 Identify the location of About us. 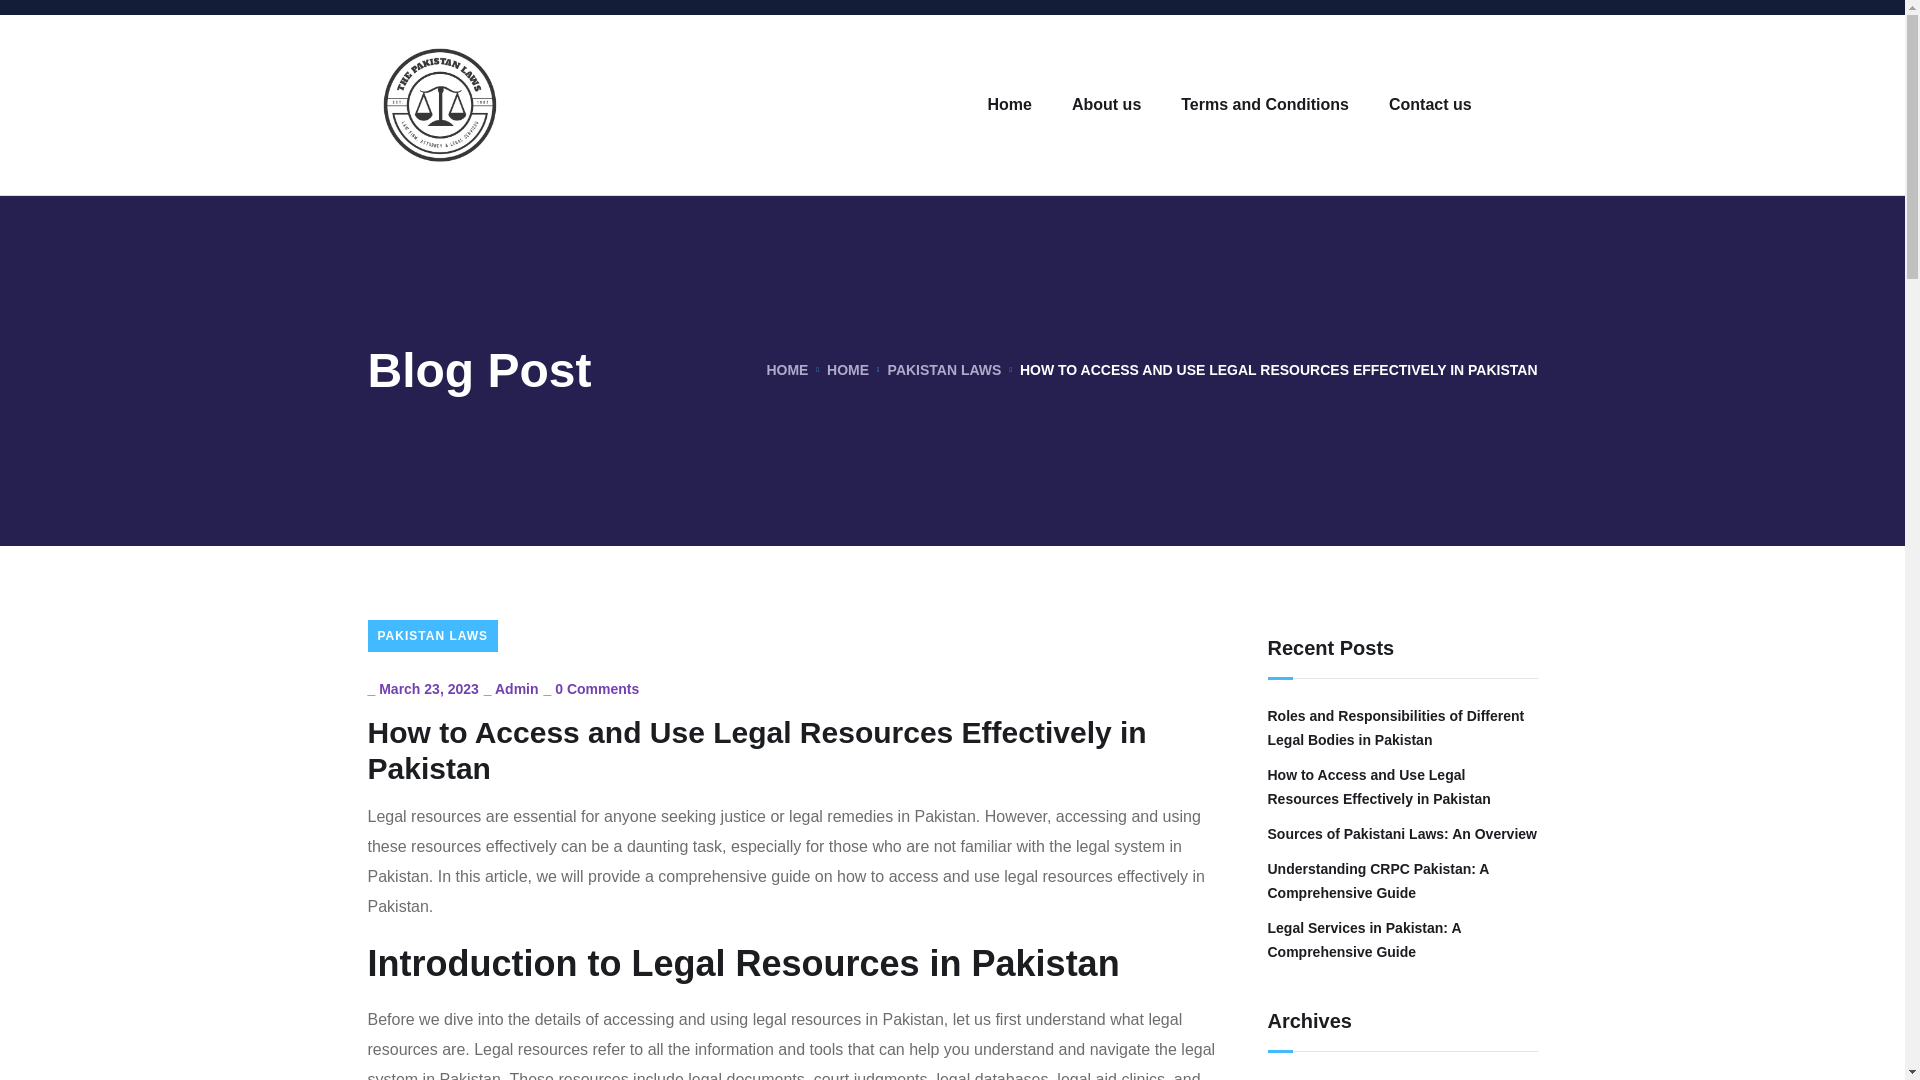
(1106, 104).